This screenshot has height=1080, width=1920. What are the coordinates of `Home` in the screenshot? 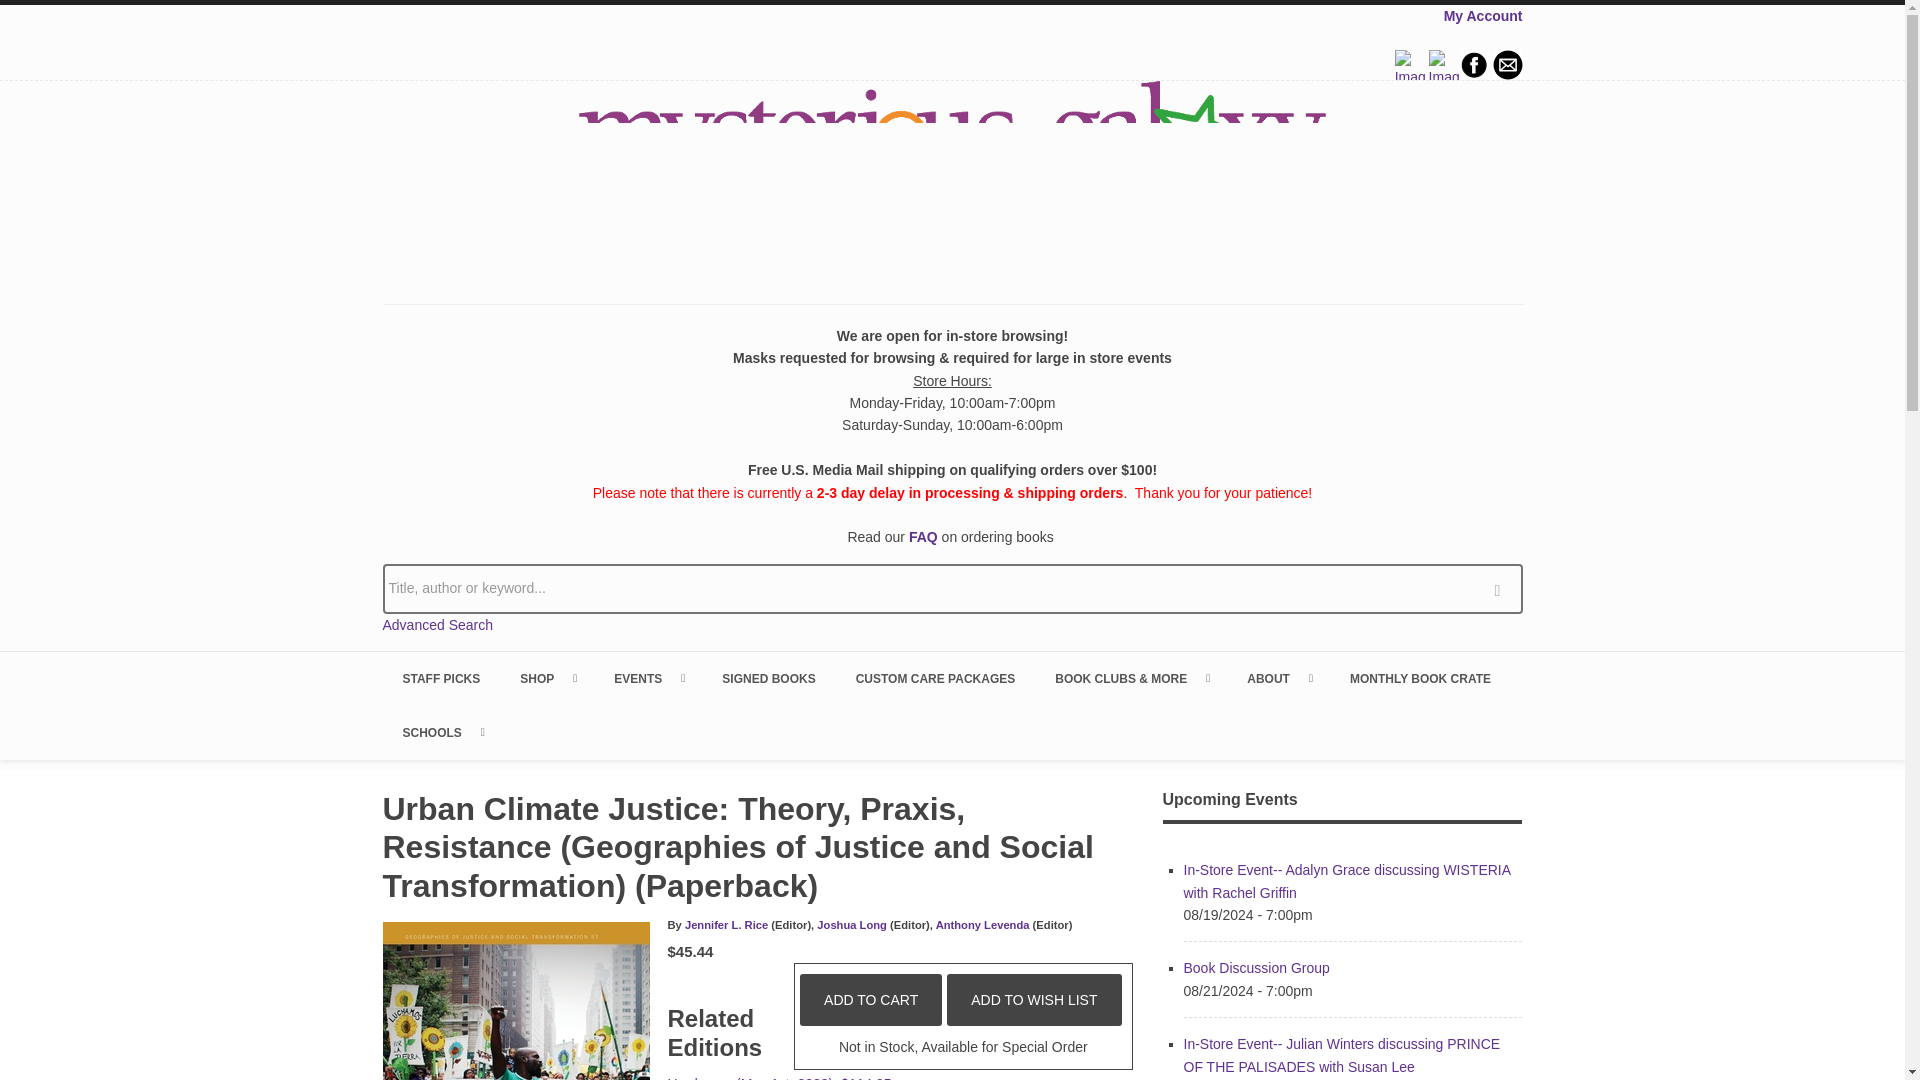 It's located at (952, 177).